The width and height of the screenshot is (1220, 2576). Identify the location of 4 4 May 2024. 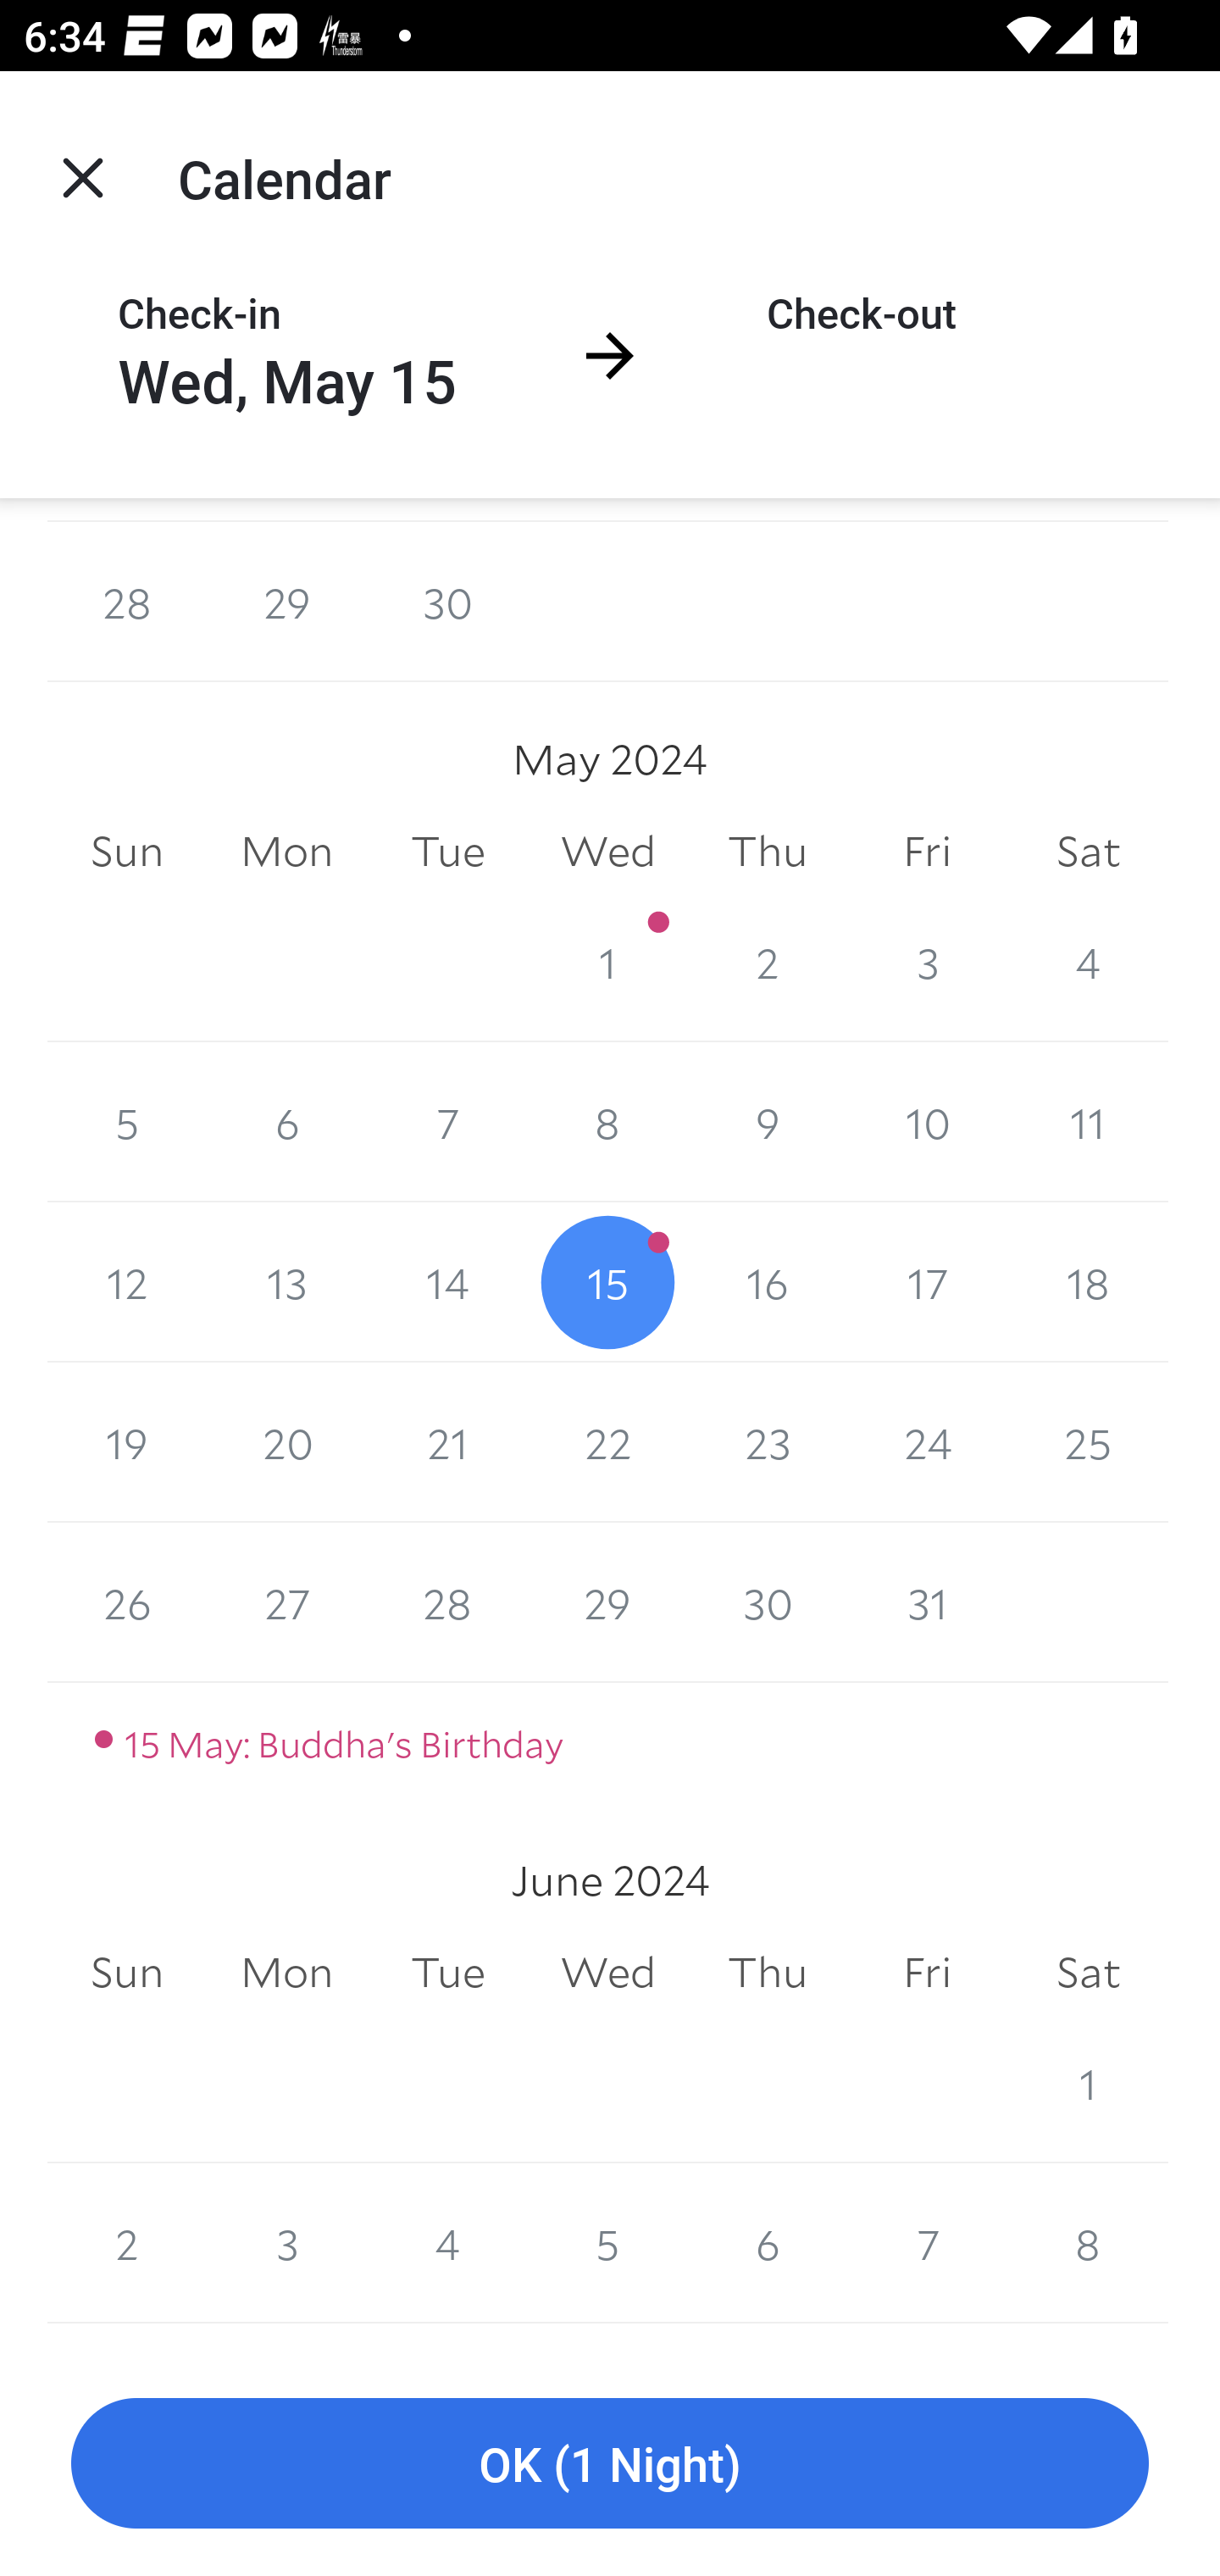
(1088, 962).